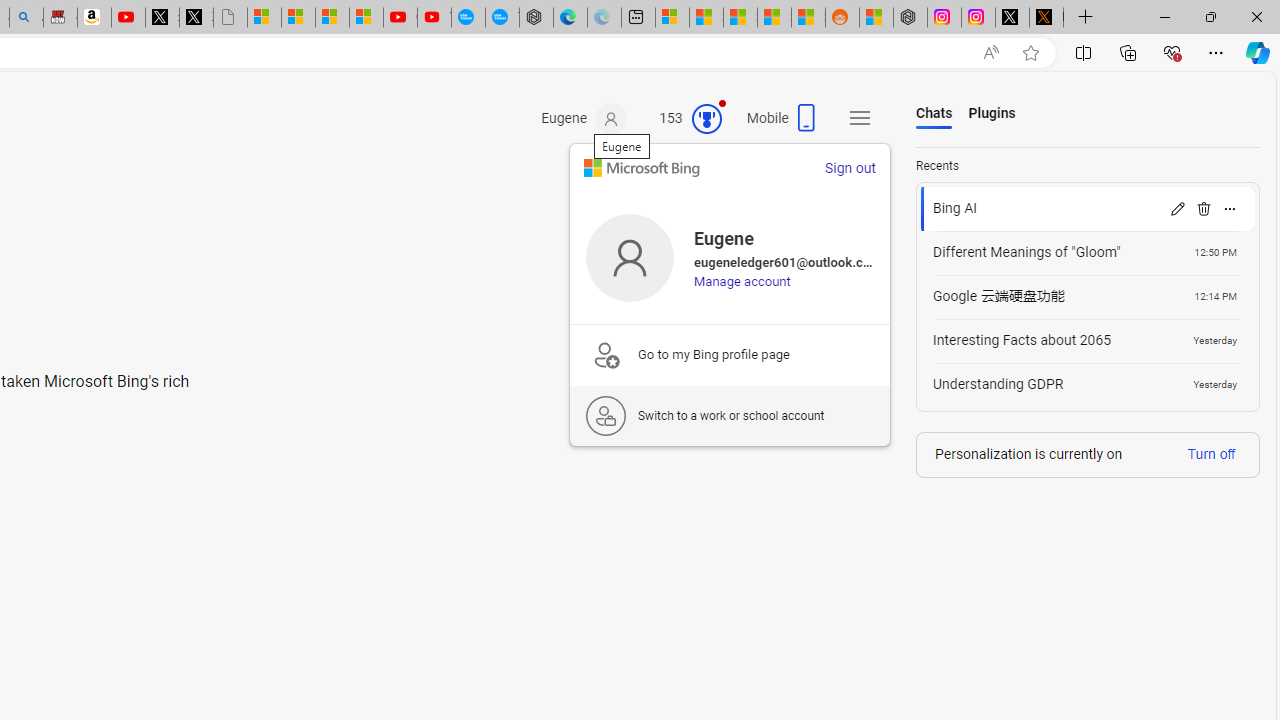  I want to click on microsoft logo, so click(642, 168).